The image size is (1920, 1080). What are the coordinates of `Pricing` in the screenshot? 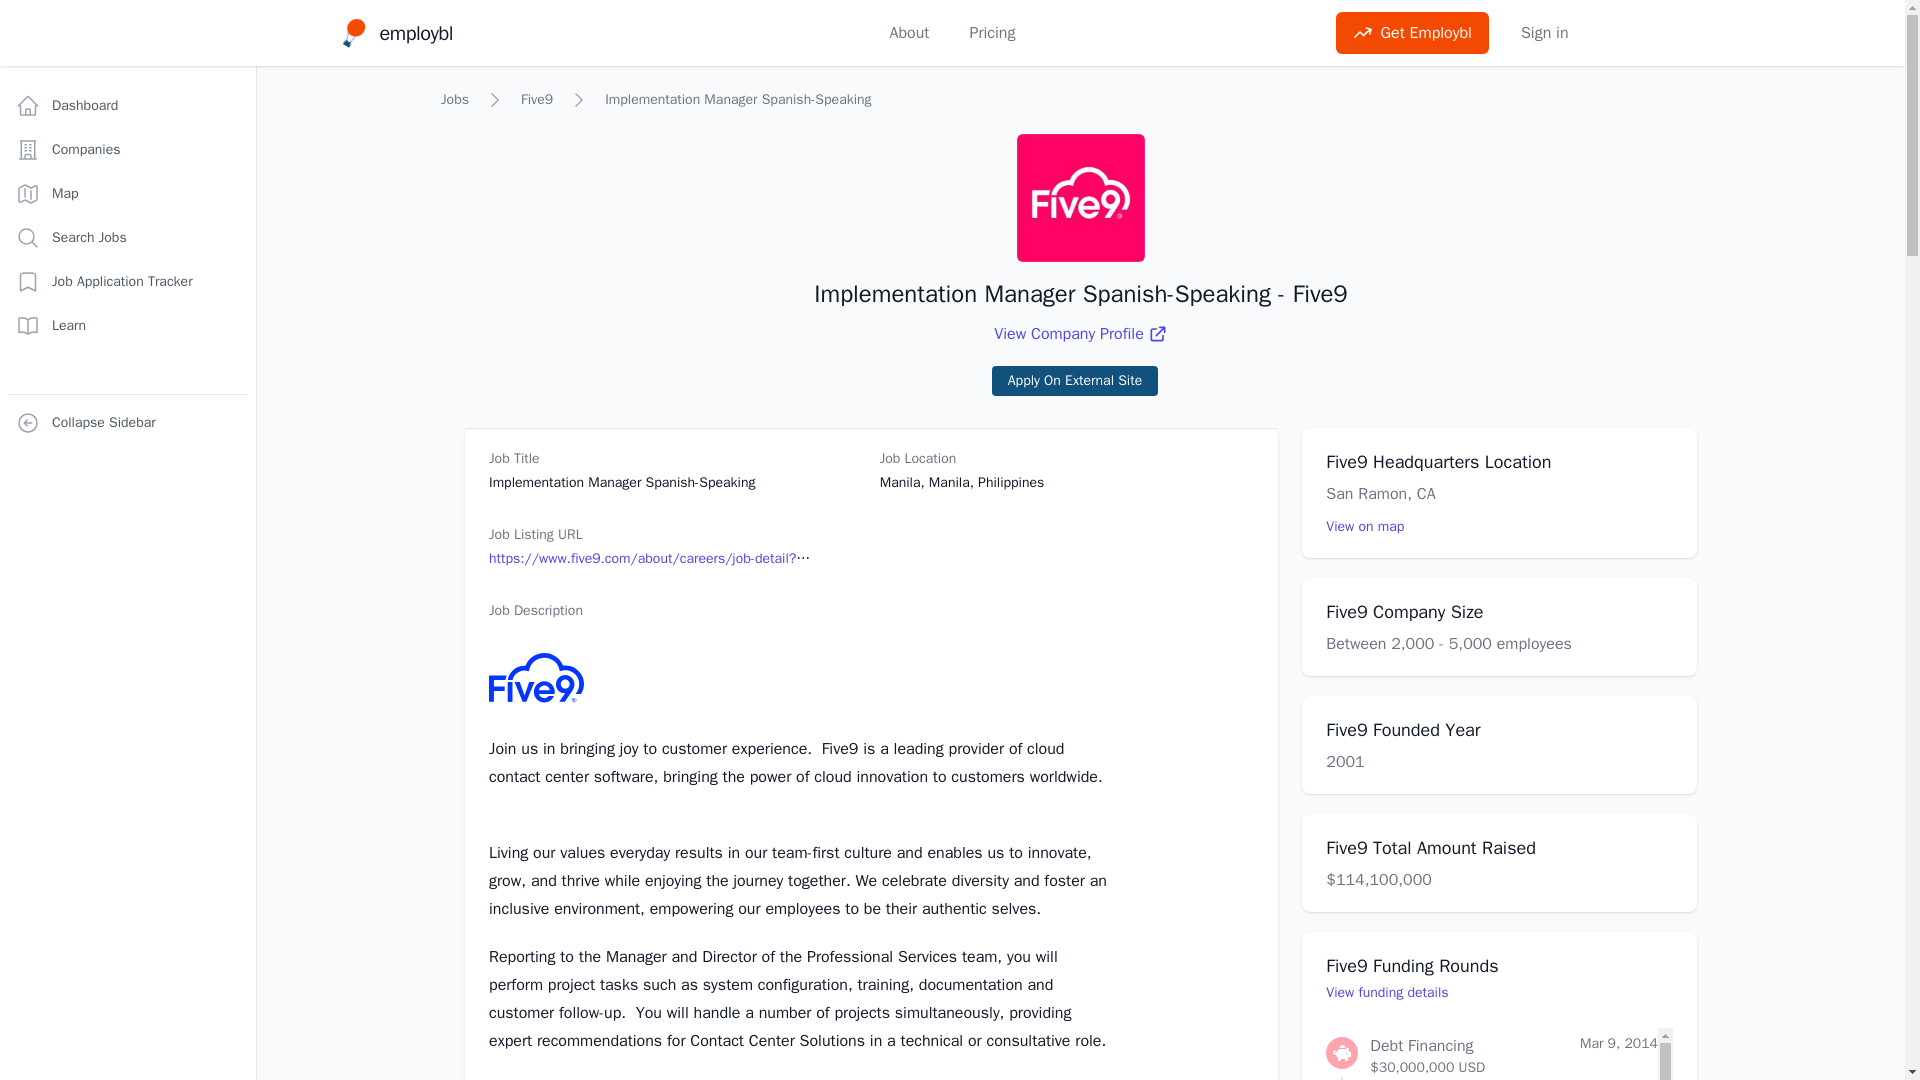 It's located at (992, 32).